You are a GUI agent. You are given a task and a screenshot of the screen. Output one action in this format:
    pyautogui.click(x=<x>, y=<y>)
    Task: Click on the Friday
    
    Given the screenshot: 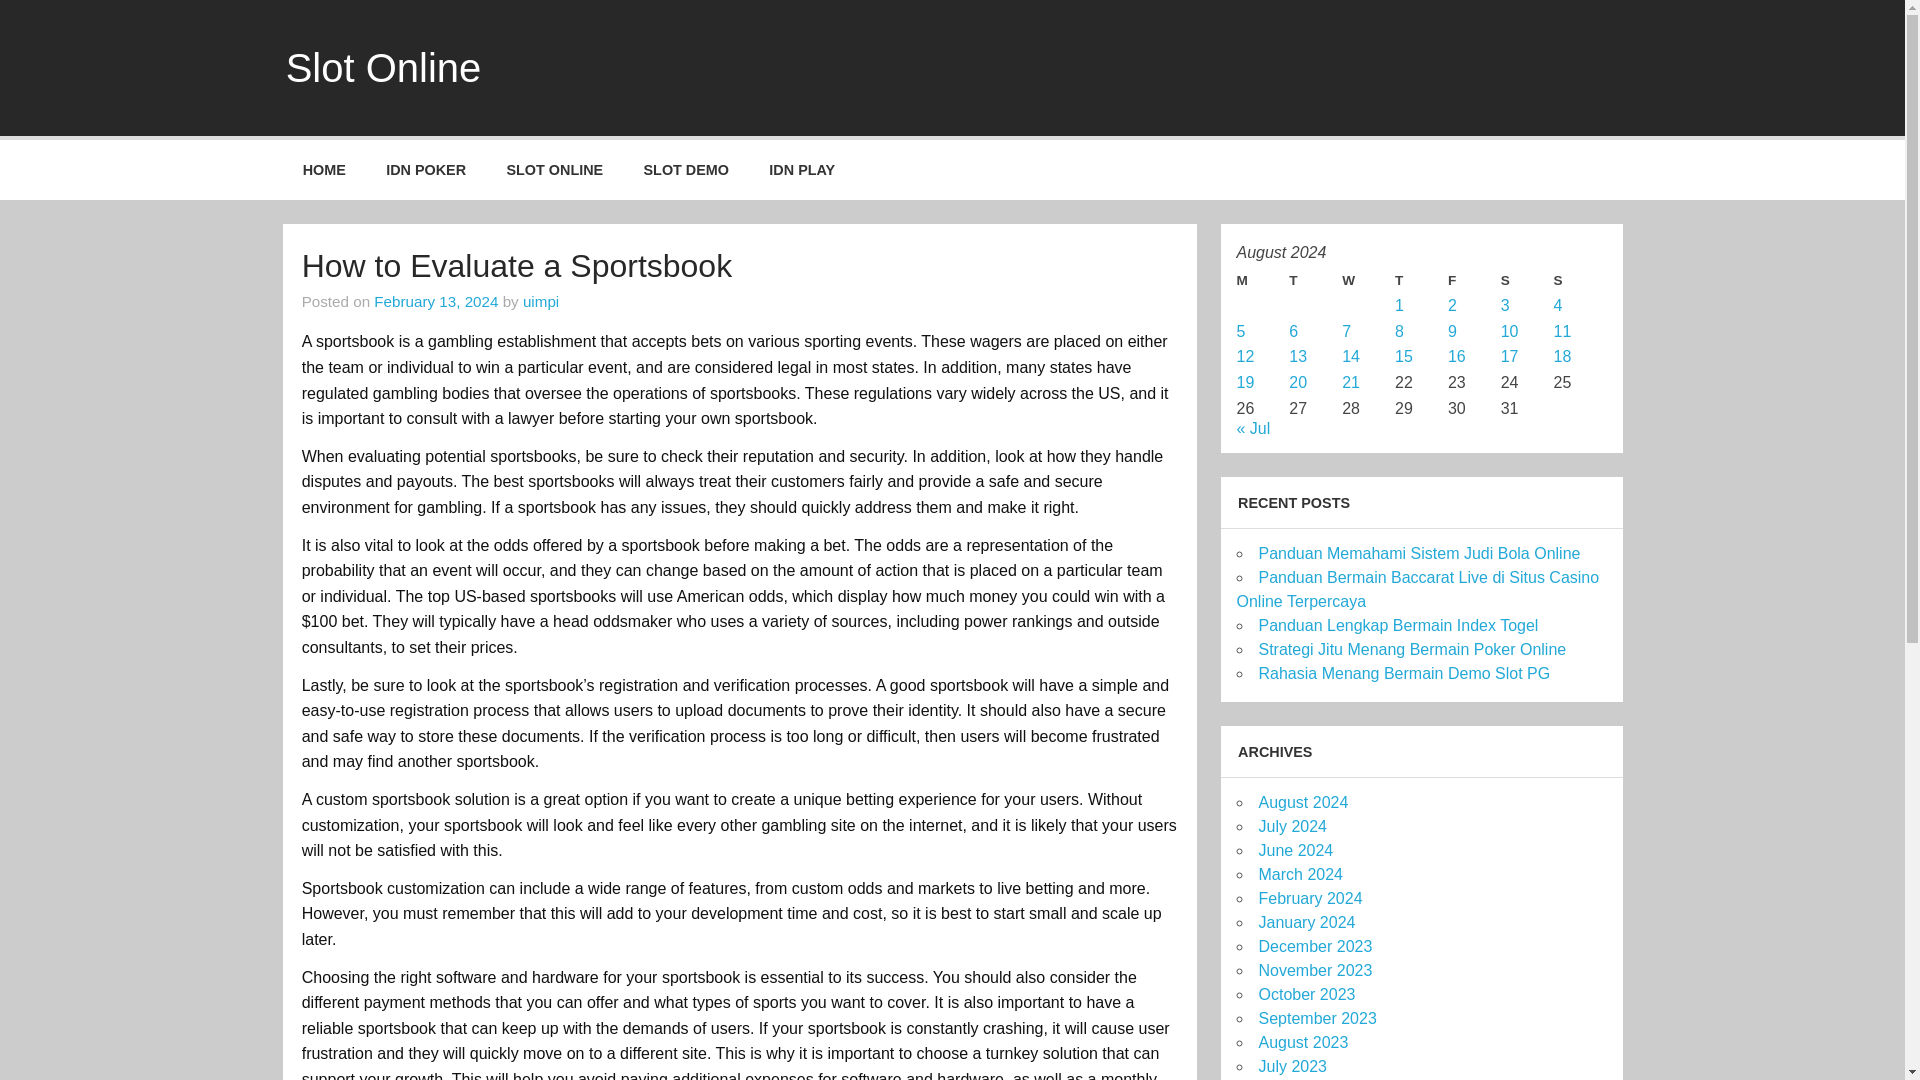 What is the action you would take?
    pyautogui.click(x=1474, y=280)
    